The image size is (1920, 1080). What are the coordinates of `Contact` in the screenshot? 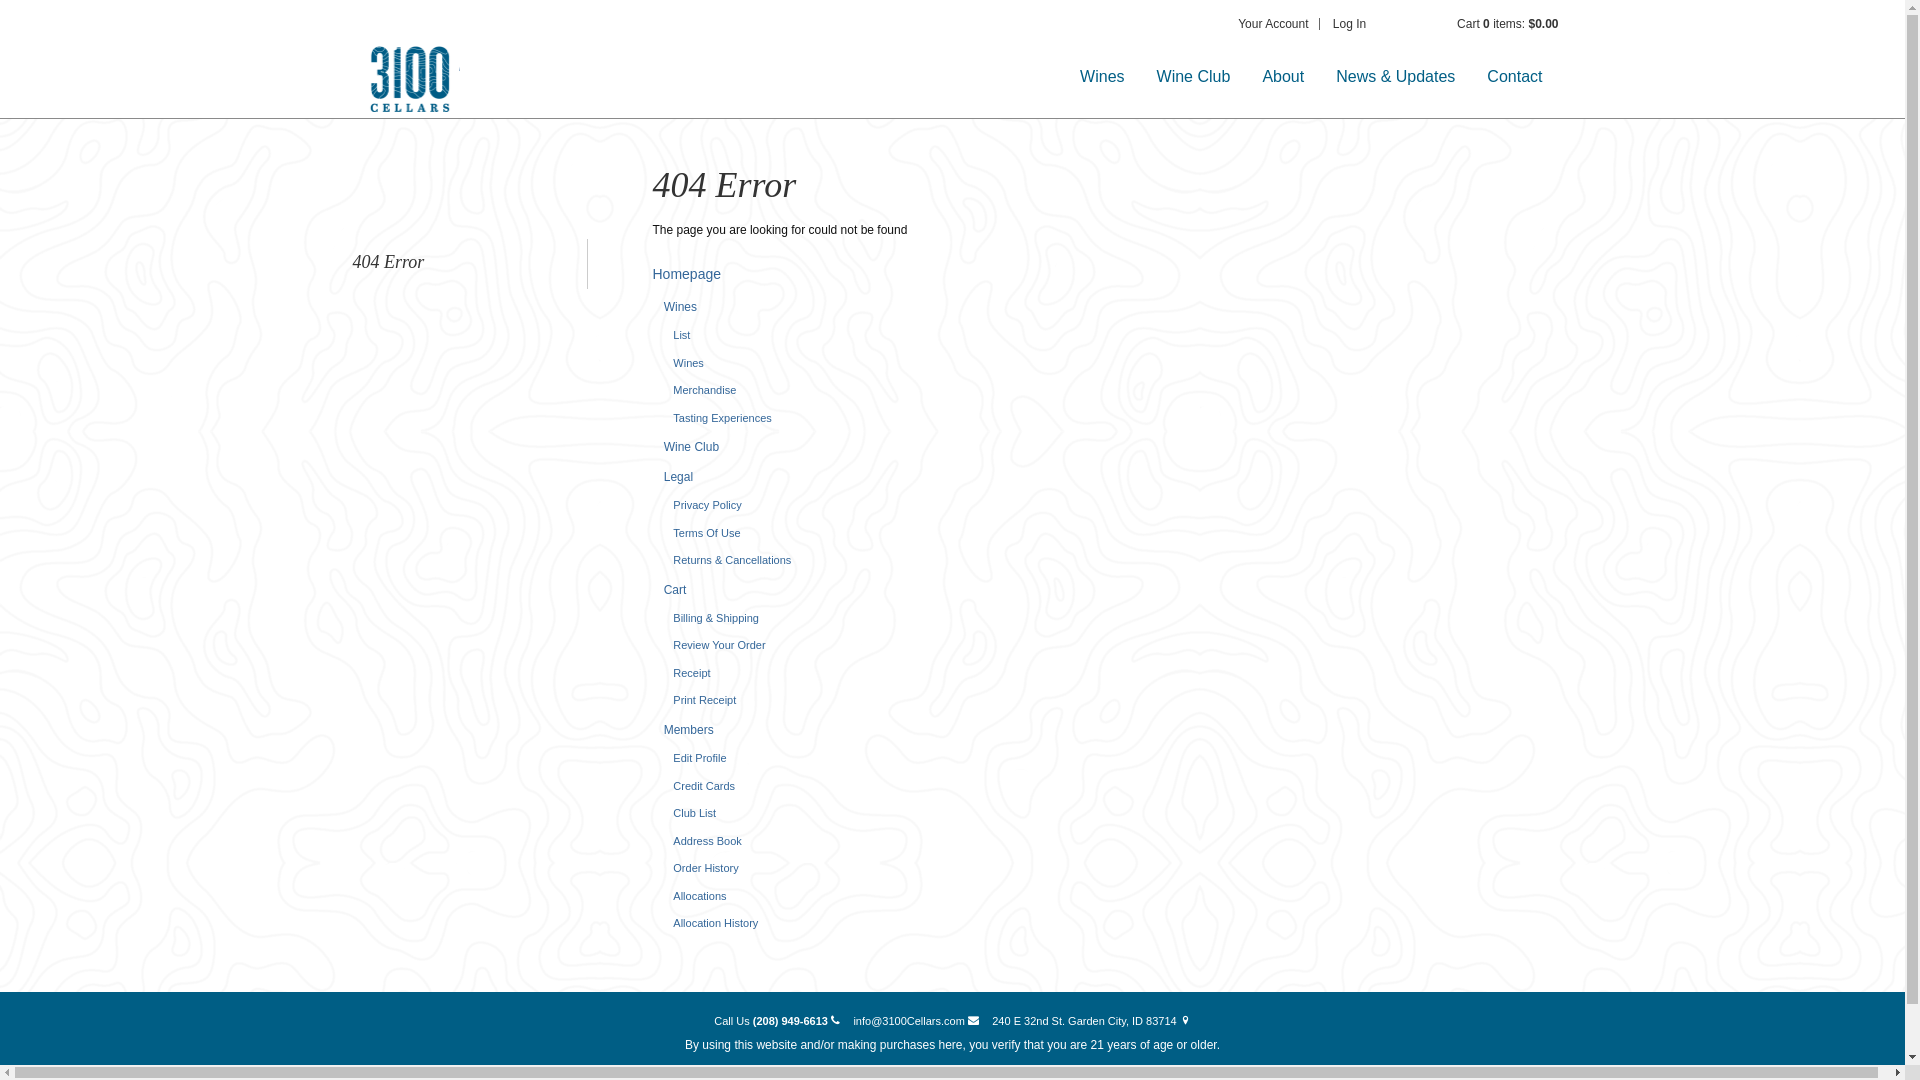 It's located at (1514, 77).